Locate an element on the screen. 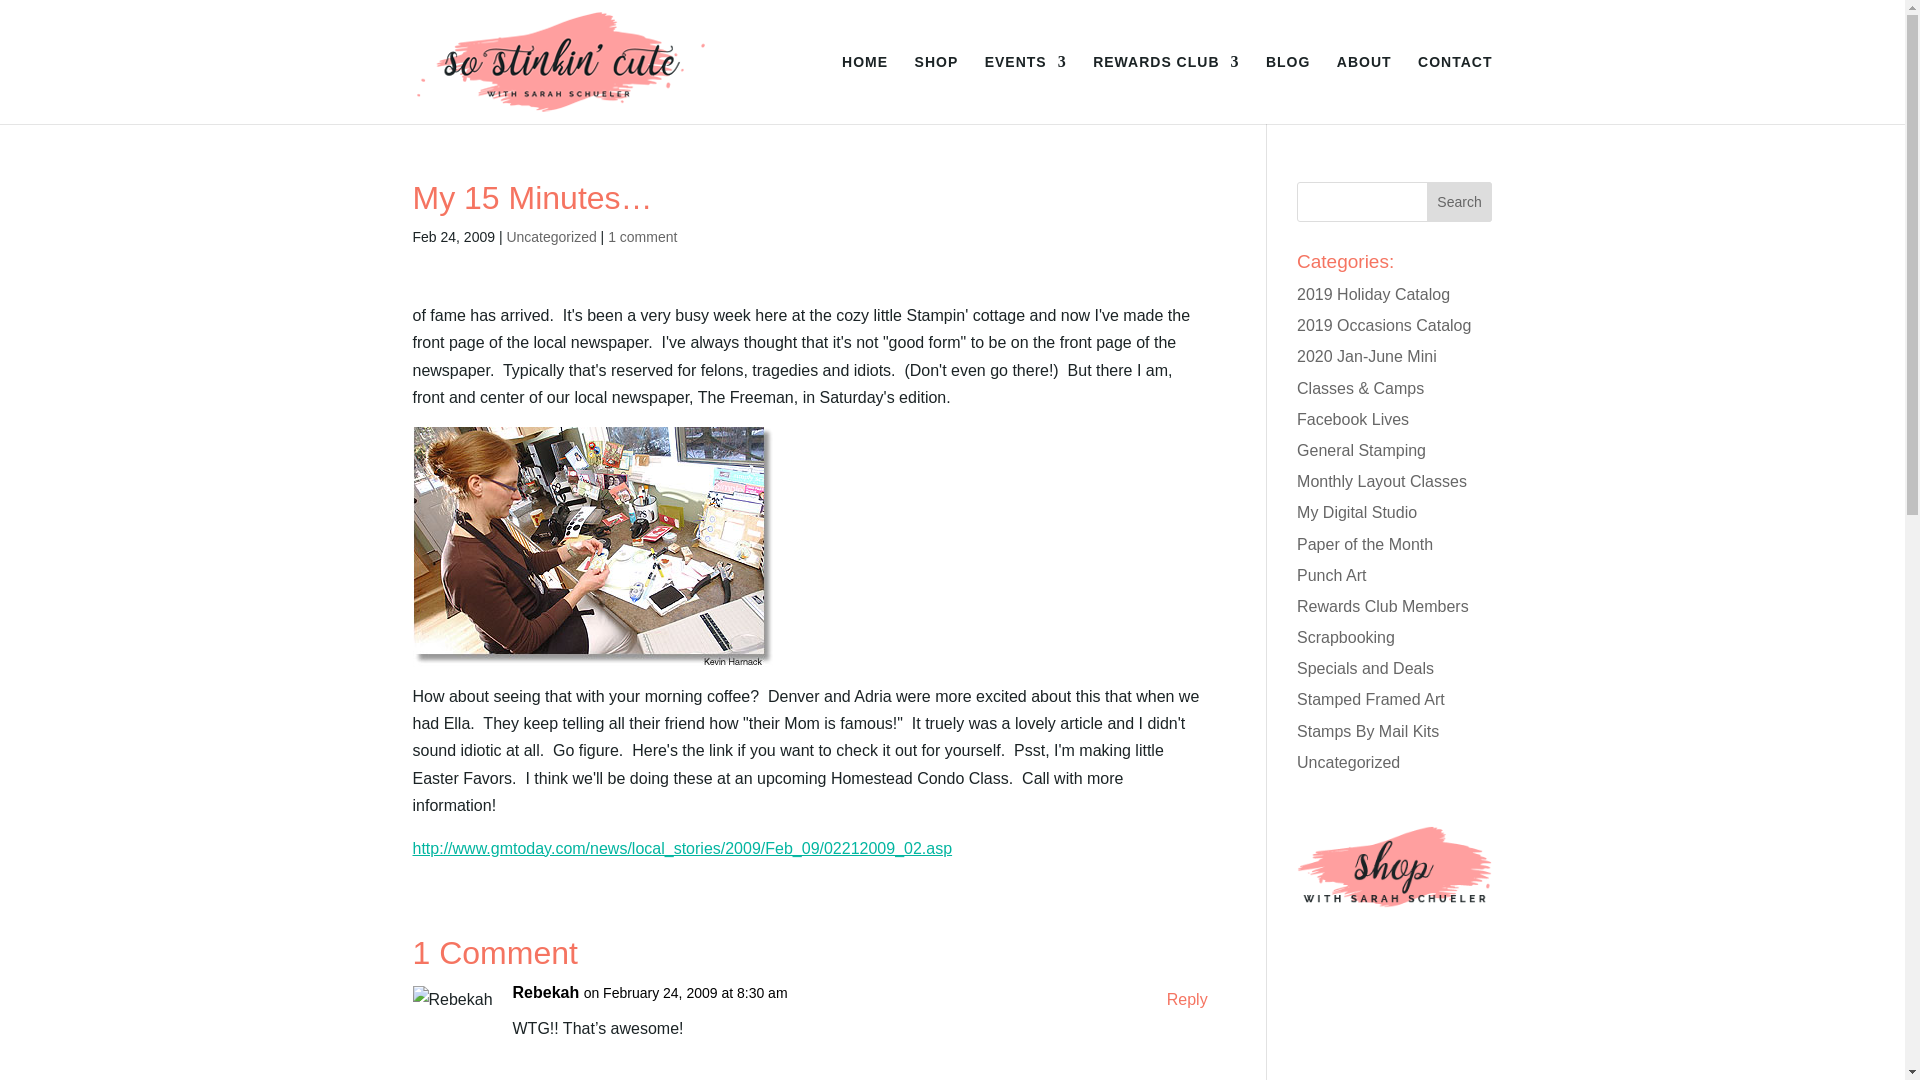 Image resolution: width=1920 pixels, height=1080 pixels. 1 comment is located at coordinates (642, 236).